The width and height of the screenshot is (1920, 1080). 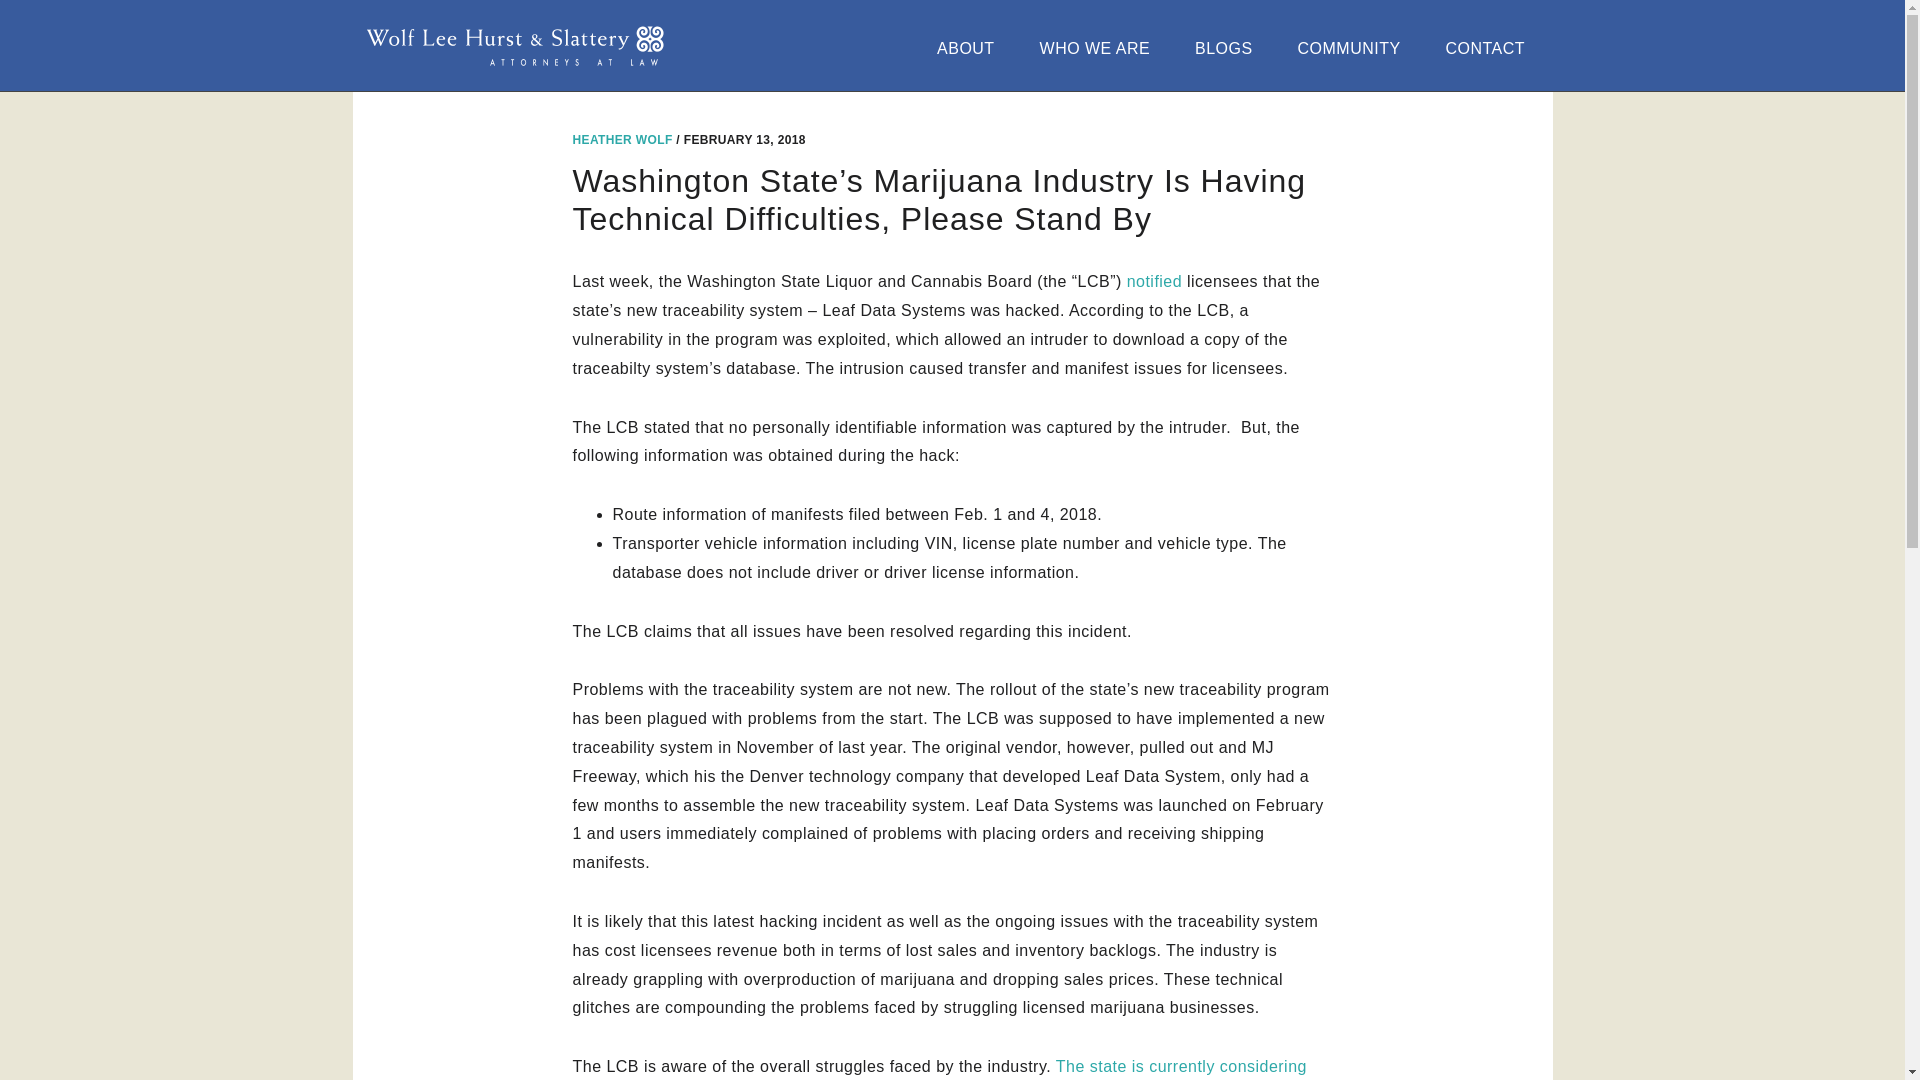 I want to click on Contact, so click(x=1490, y=48).